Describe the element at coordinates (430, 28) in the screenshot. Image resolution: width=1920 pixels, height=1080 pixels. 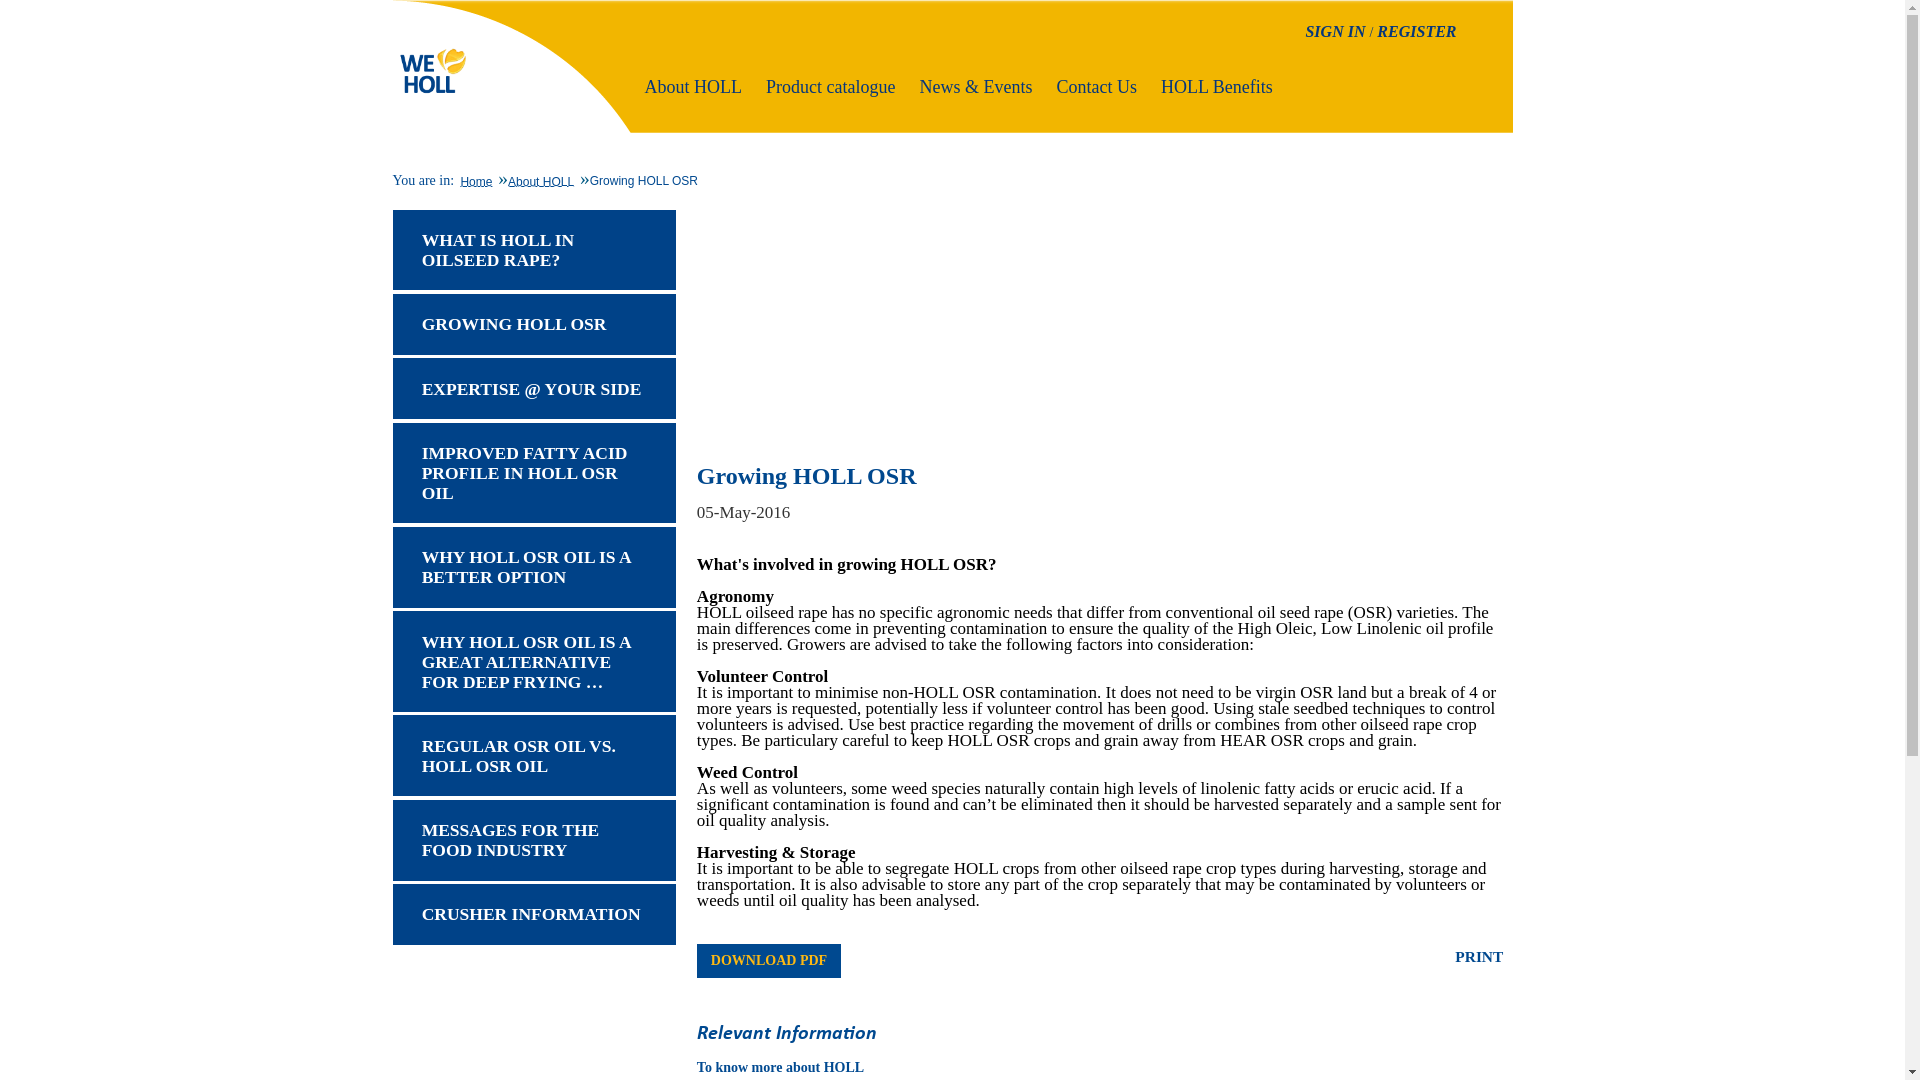
I see `Go to UK` at that location.